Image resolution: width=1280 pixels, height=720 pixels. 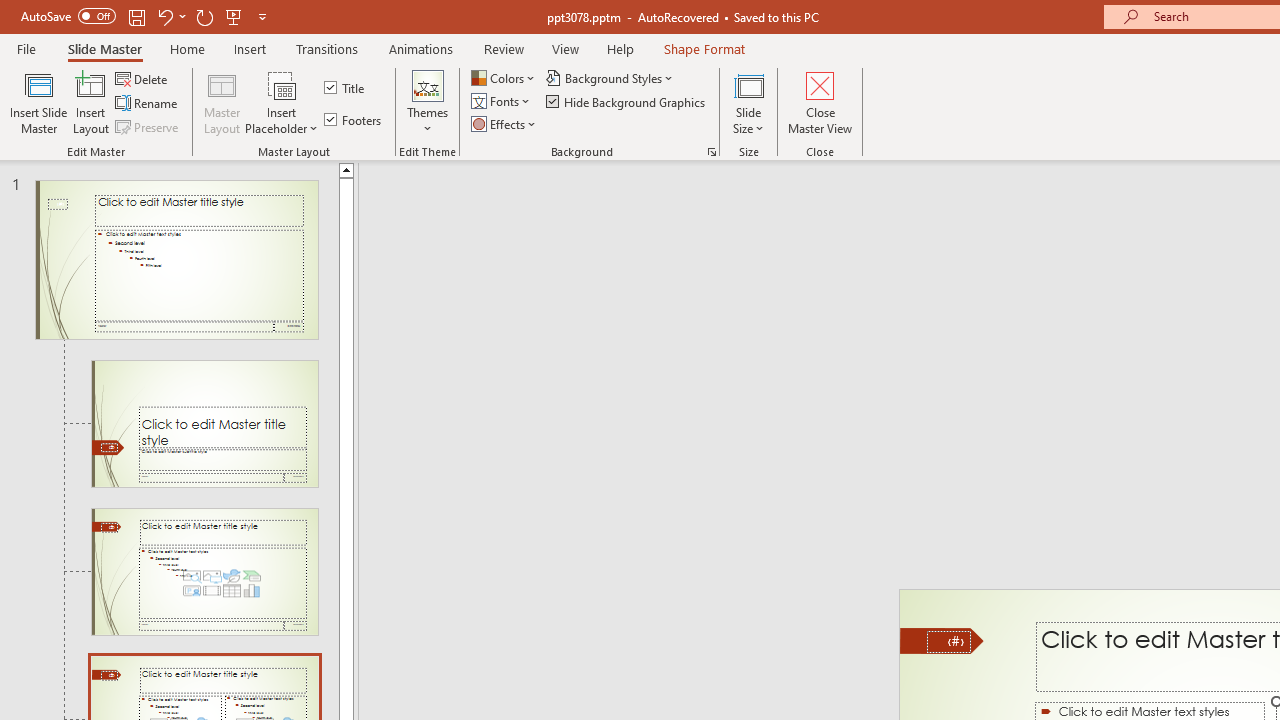 What do you see at coordinates (712, 152) in the screenshot?
I see `Format Background...` at bounding box center [712, 152].